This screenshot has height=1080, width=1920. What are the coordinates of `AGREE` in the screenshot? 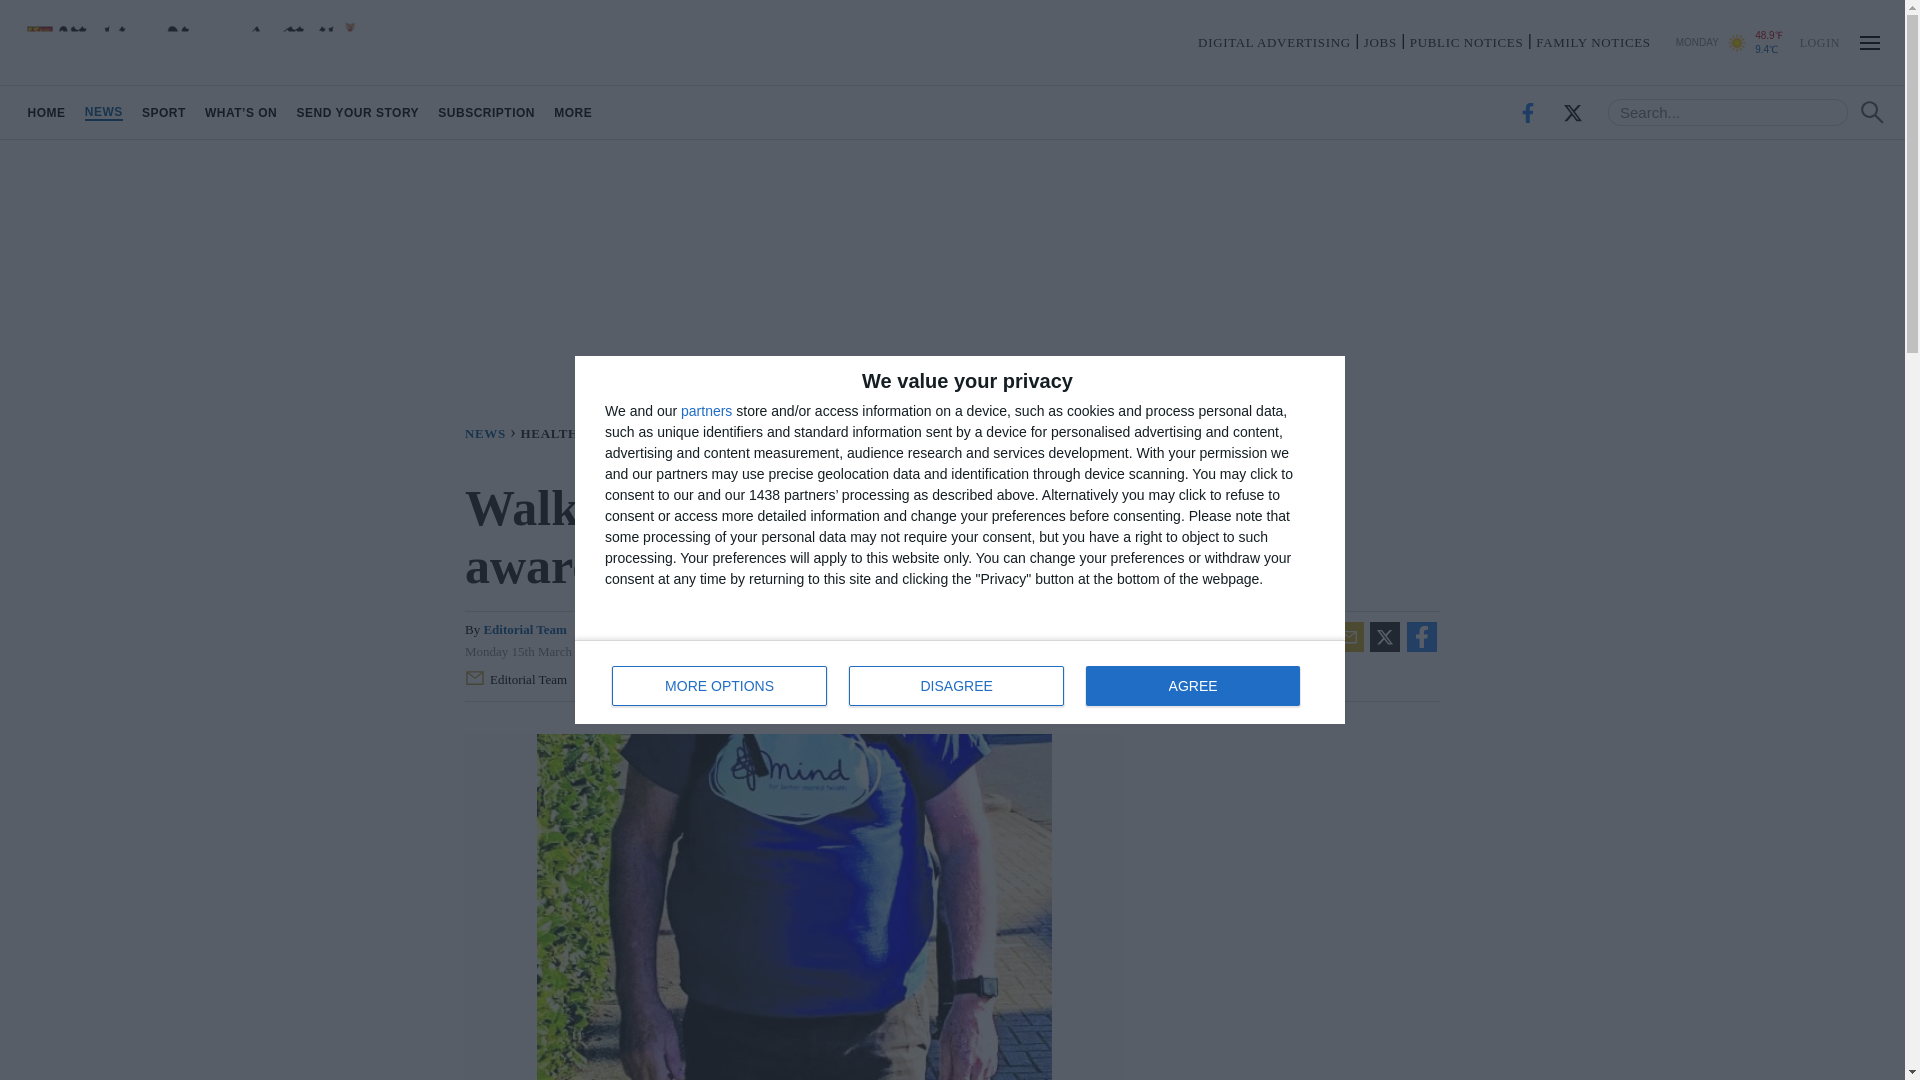 It's located at (574, 112).